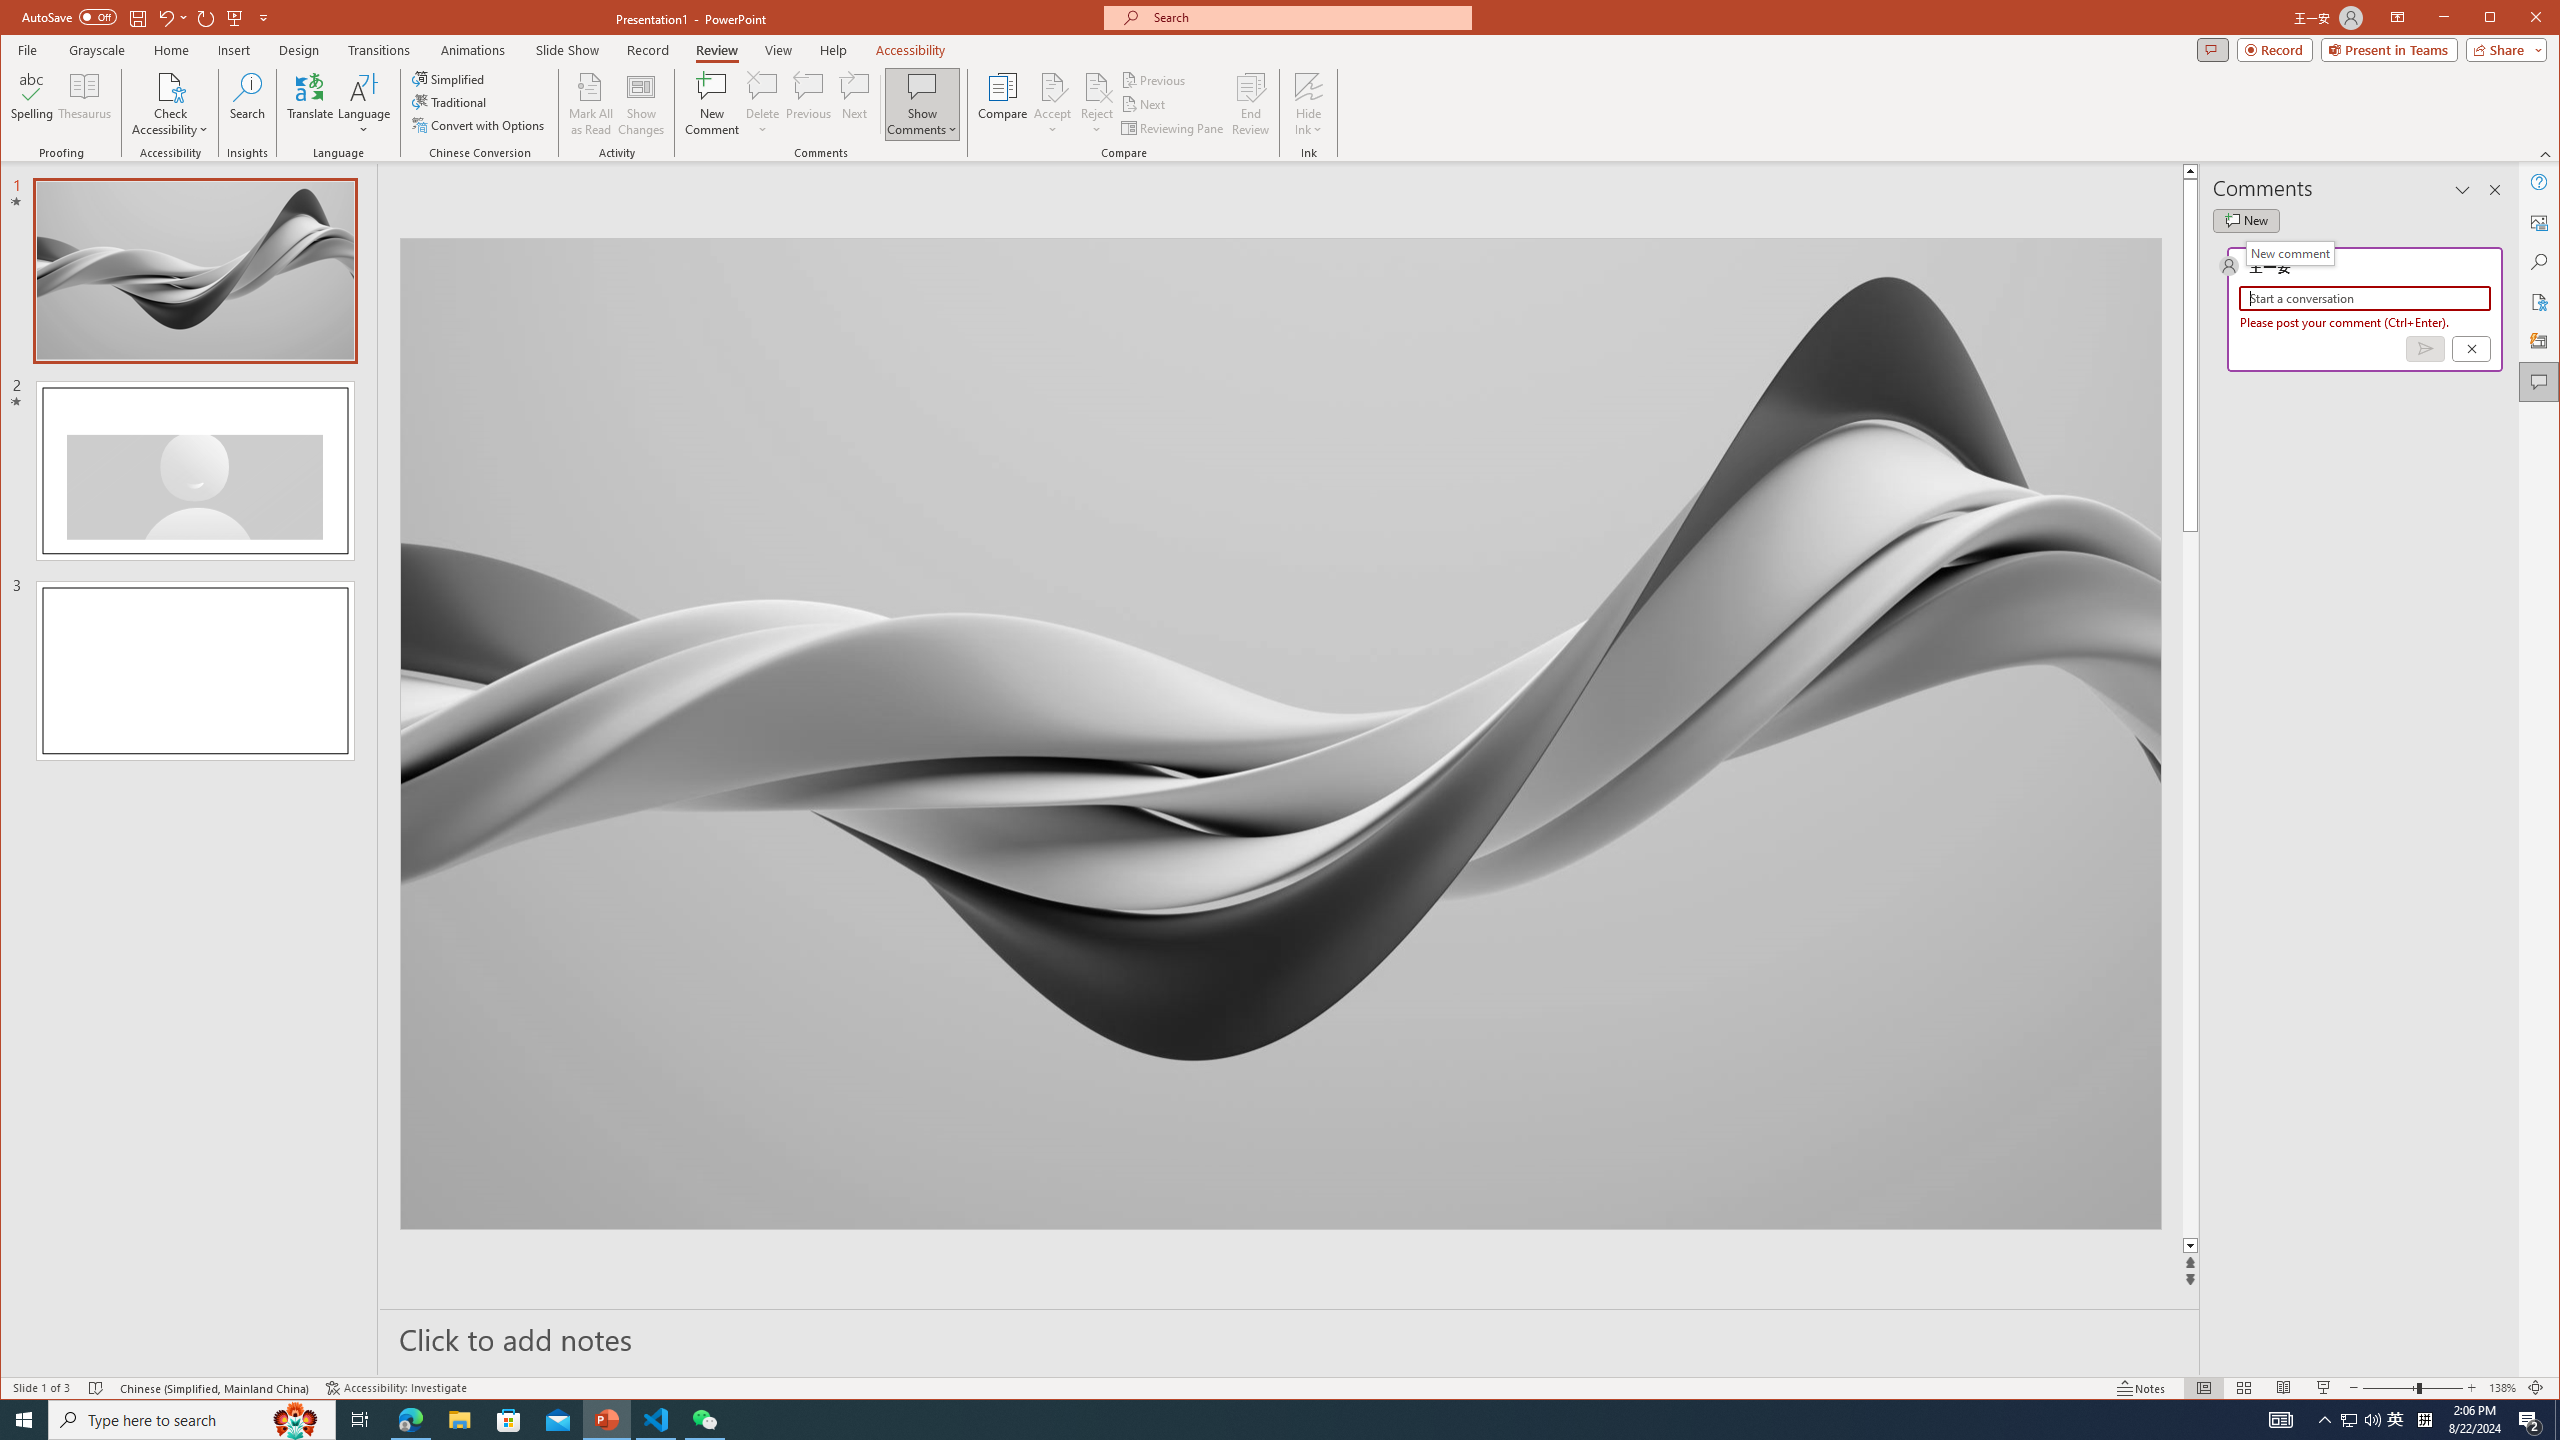 The image size is (2560, 1440). I want to click on Traditional, so click(452, 102).